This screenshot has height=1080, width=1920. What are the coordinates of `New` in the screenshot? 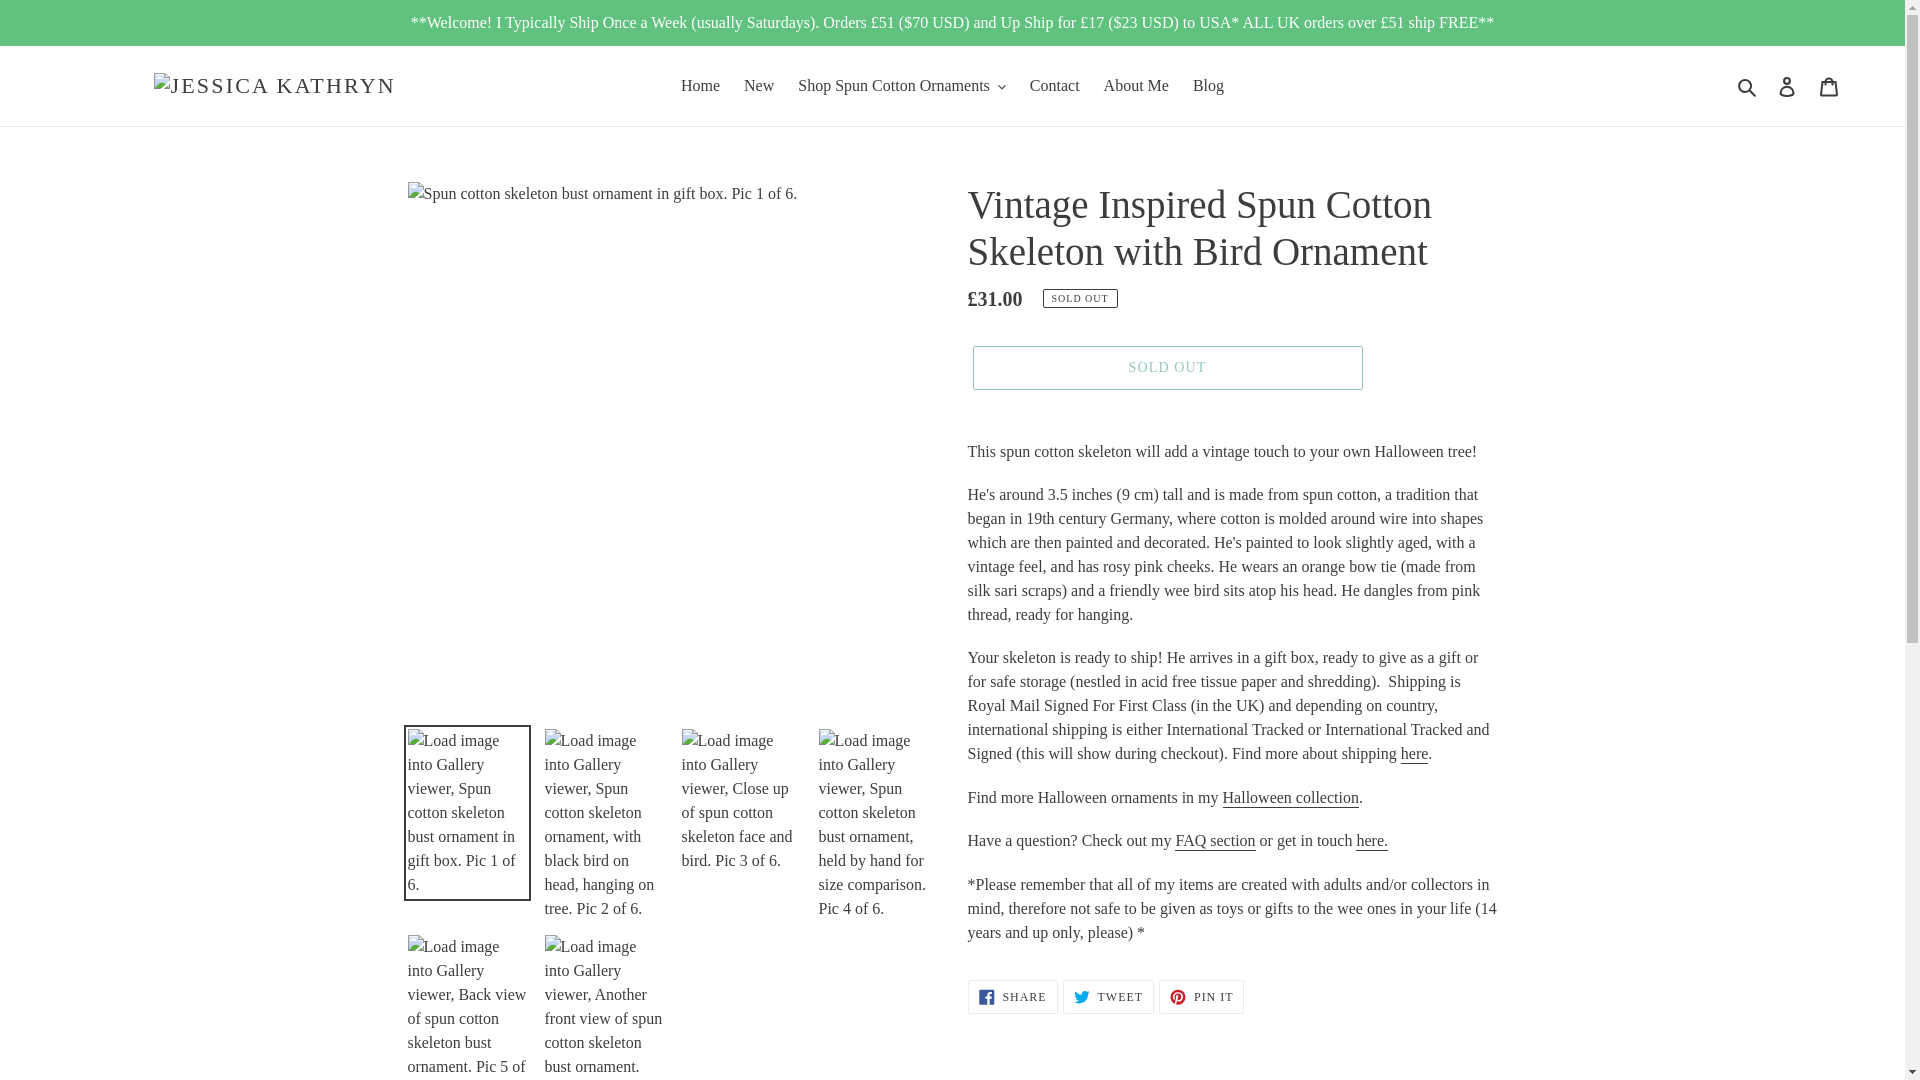 It's located at (758, 86).